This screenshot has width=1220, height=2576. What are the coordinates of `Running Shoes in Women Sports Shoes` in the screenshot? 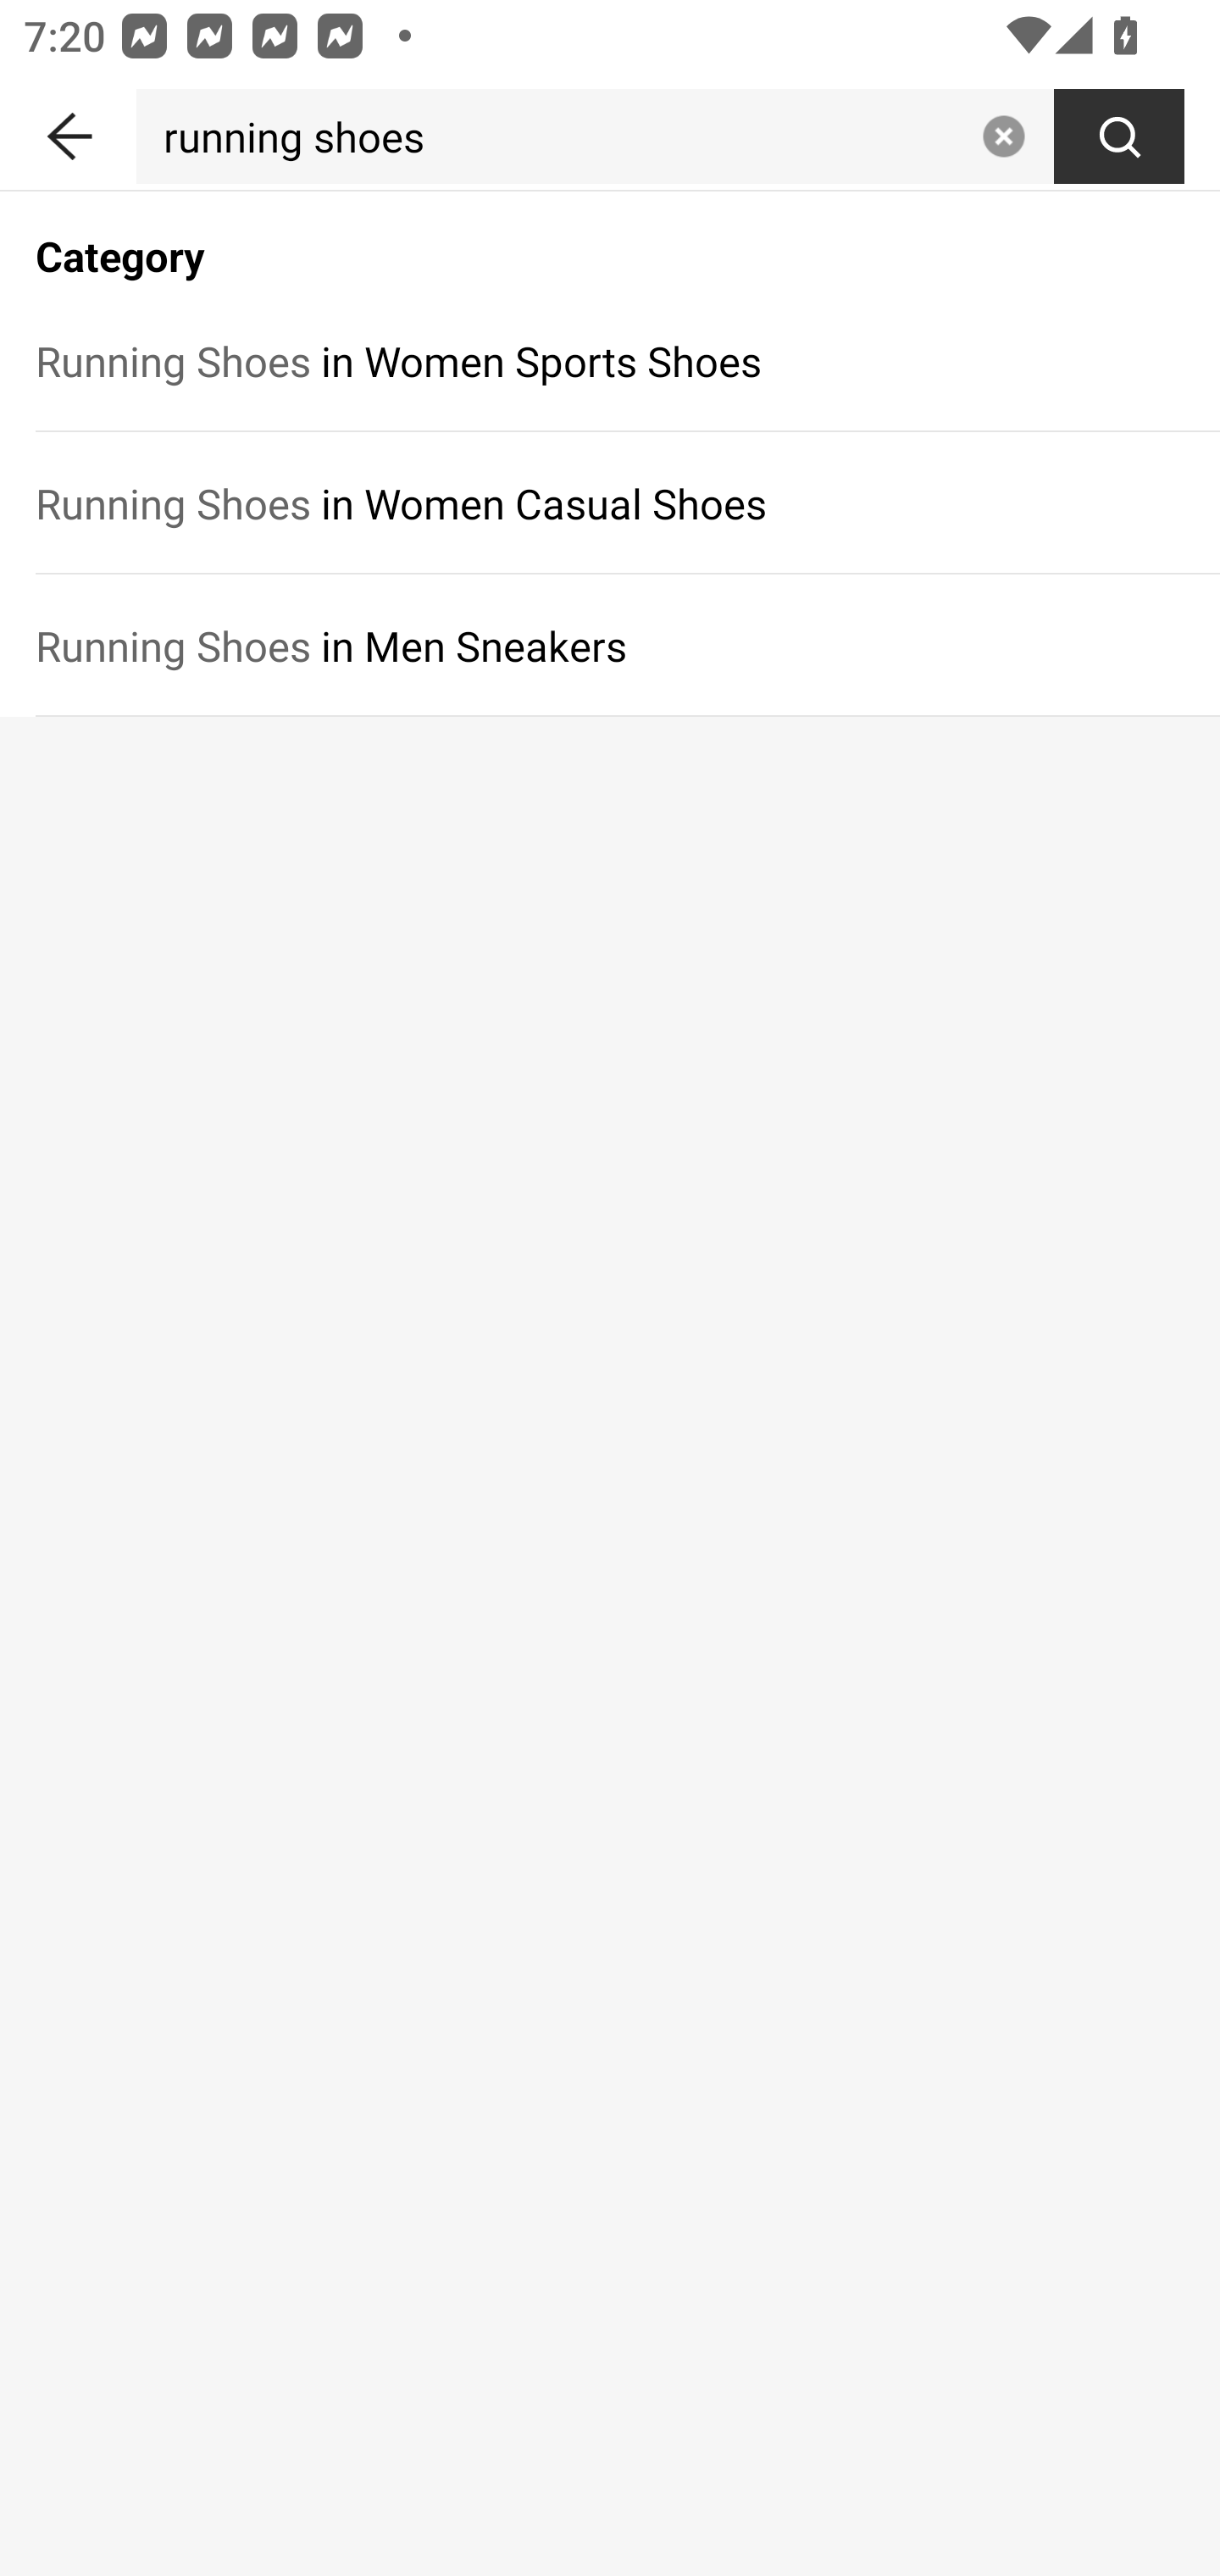 It's located at (610, 360).